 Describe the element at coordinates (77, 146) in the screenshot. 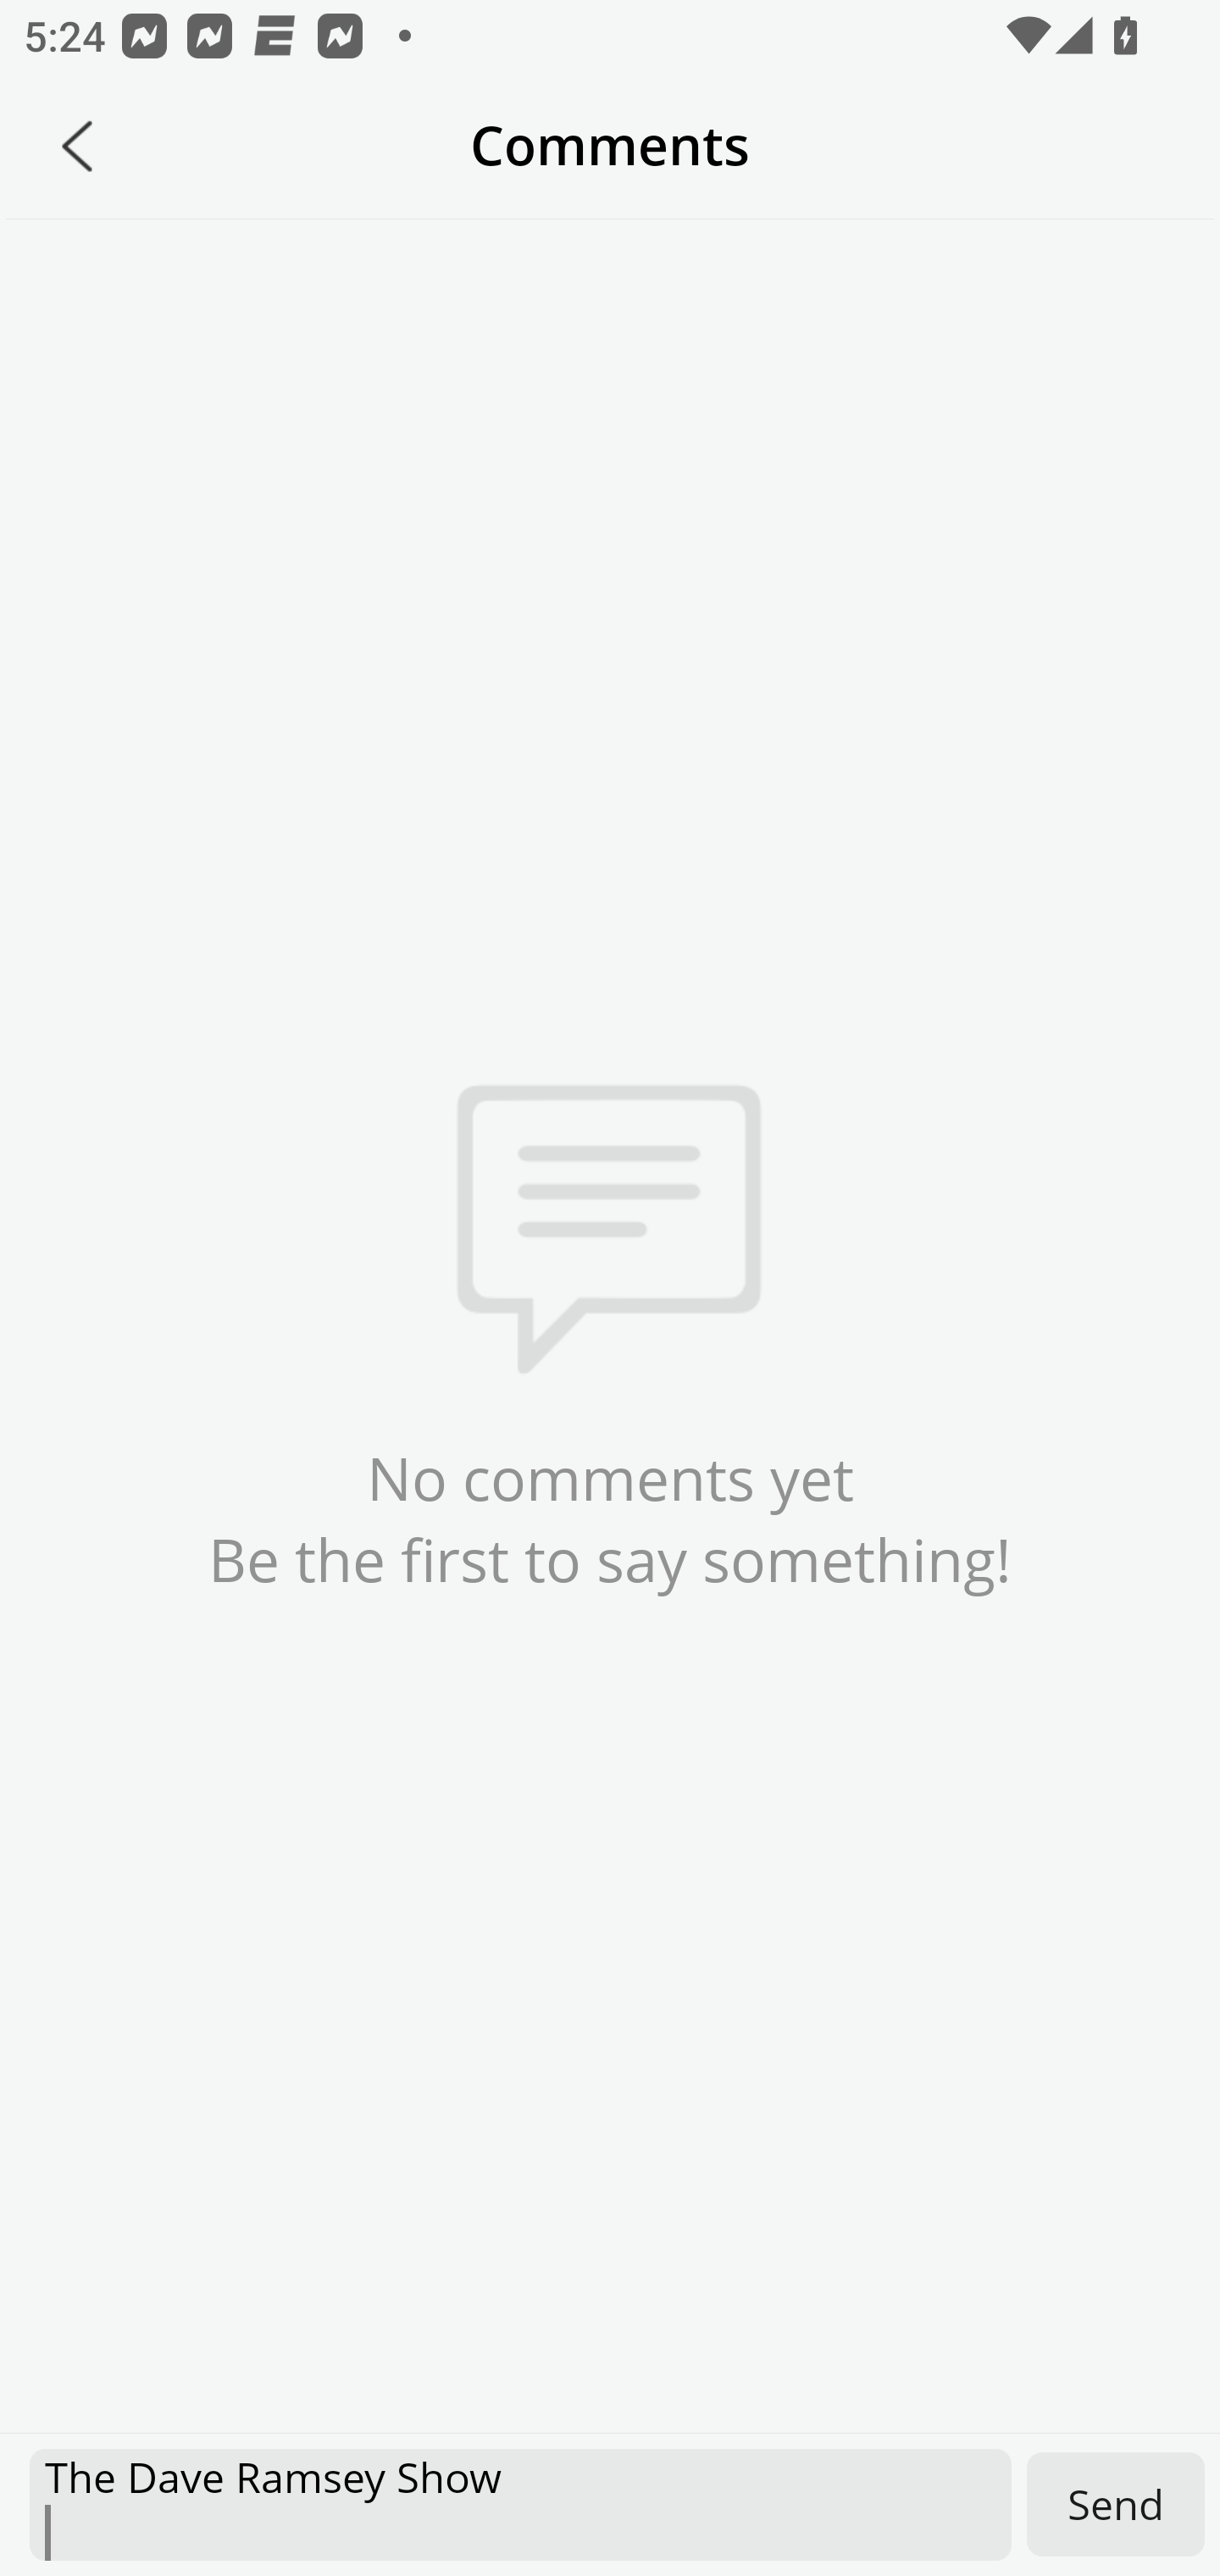

I see `Back` at that location.